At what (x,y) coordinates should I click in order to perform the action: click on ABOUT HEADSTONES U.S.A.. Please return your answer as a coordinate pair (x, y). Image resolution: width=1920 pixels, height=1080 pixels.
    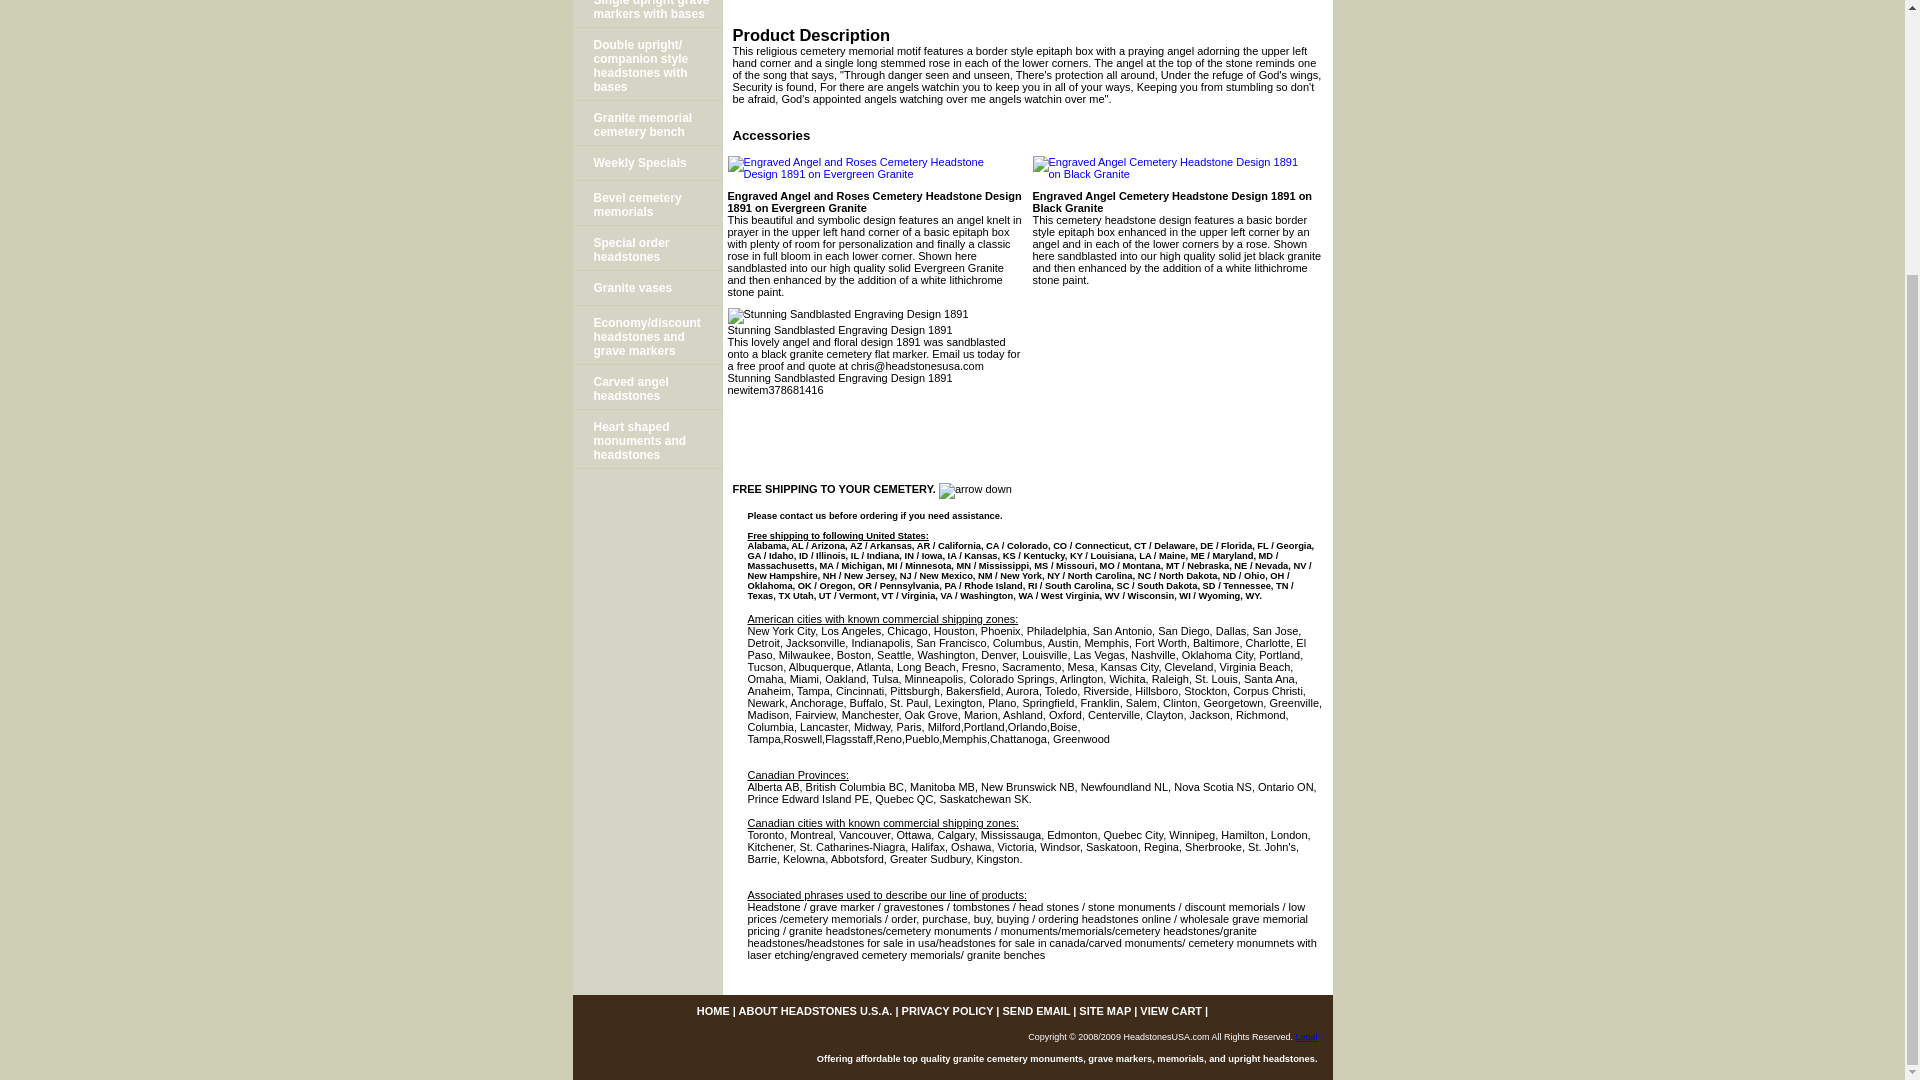
    Looking at the image, I should click on (816, 1011).